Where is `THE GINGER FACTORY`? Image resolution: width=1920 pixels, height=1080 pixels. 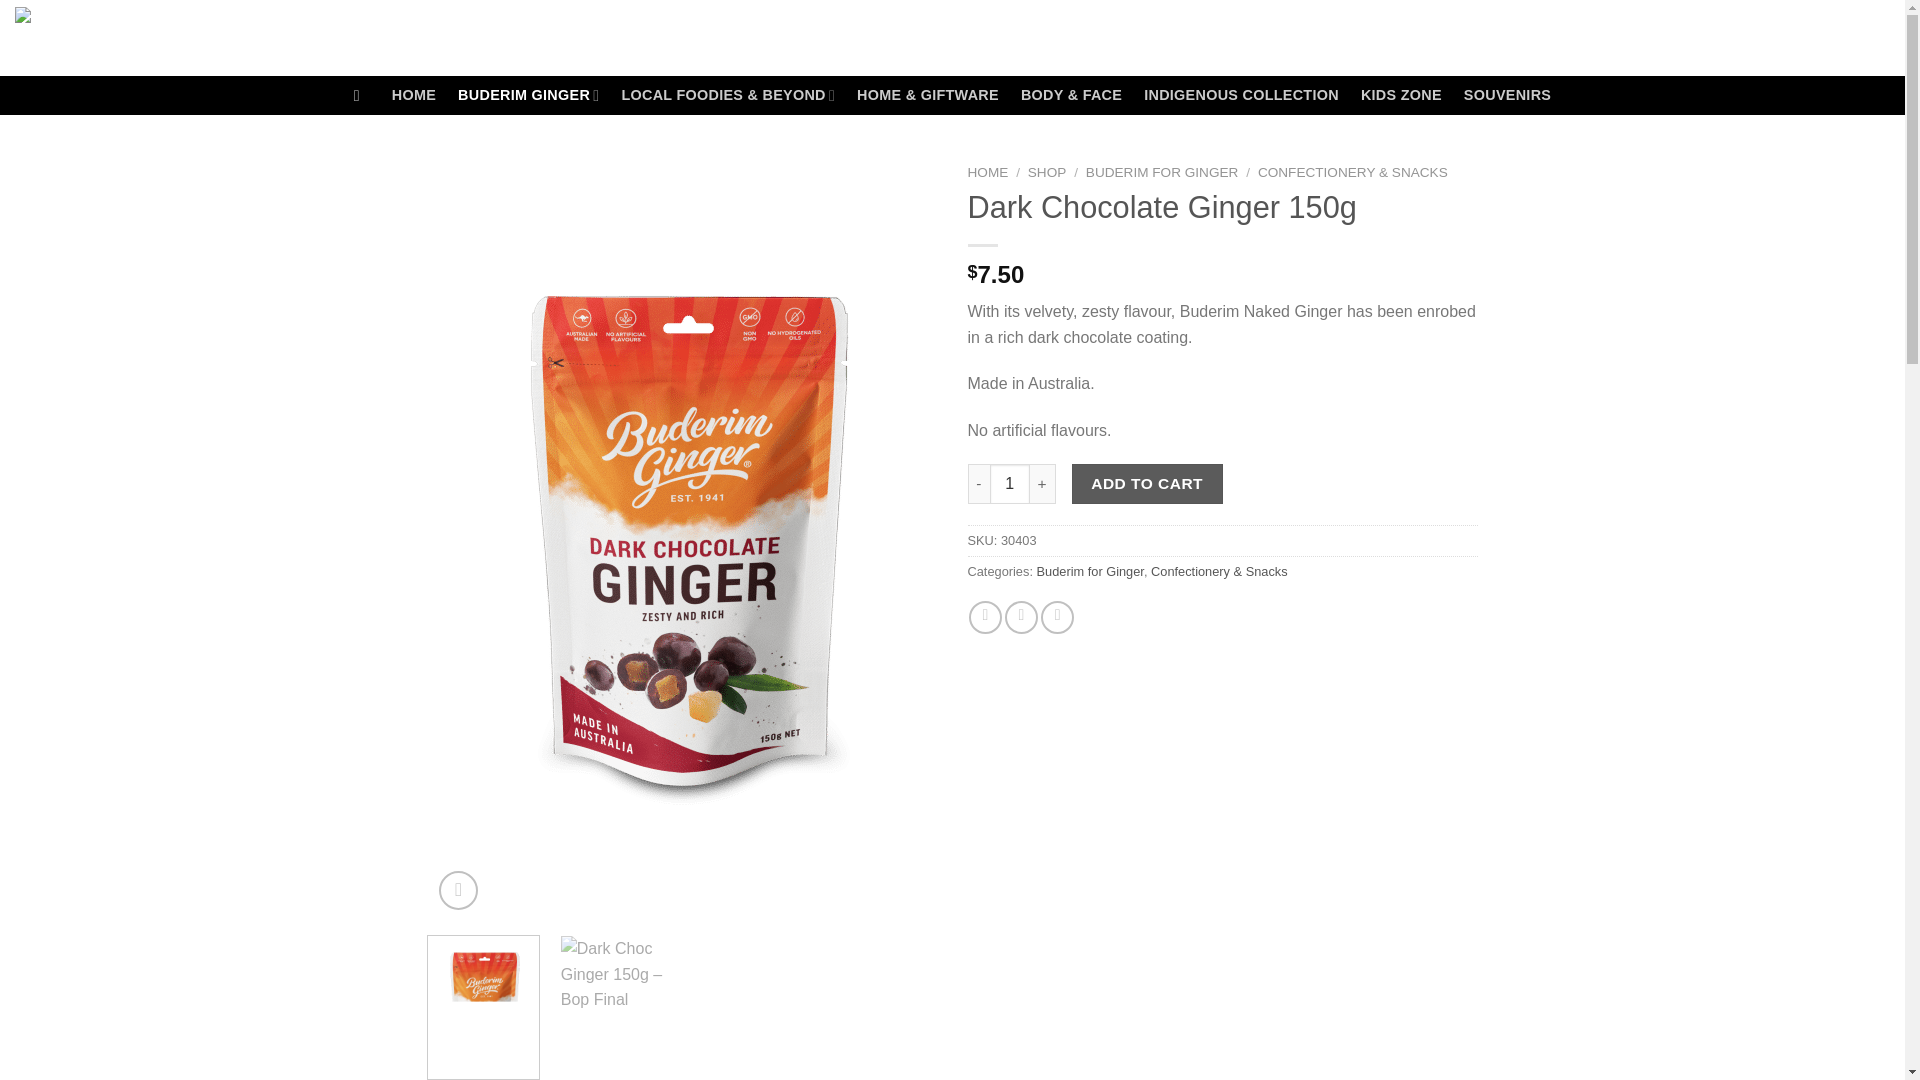 THE GINGER FACTORY is located at coordinates (1274, 38).